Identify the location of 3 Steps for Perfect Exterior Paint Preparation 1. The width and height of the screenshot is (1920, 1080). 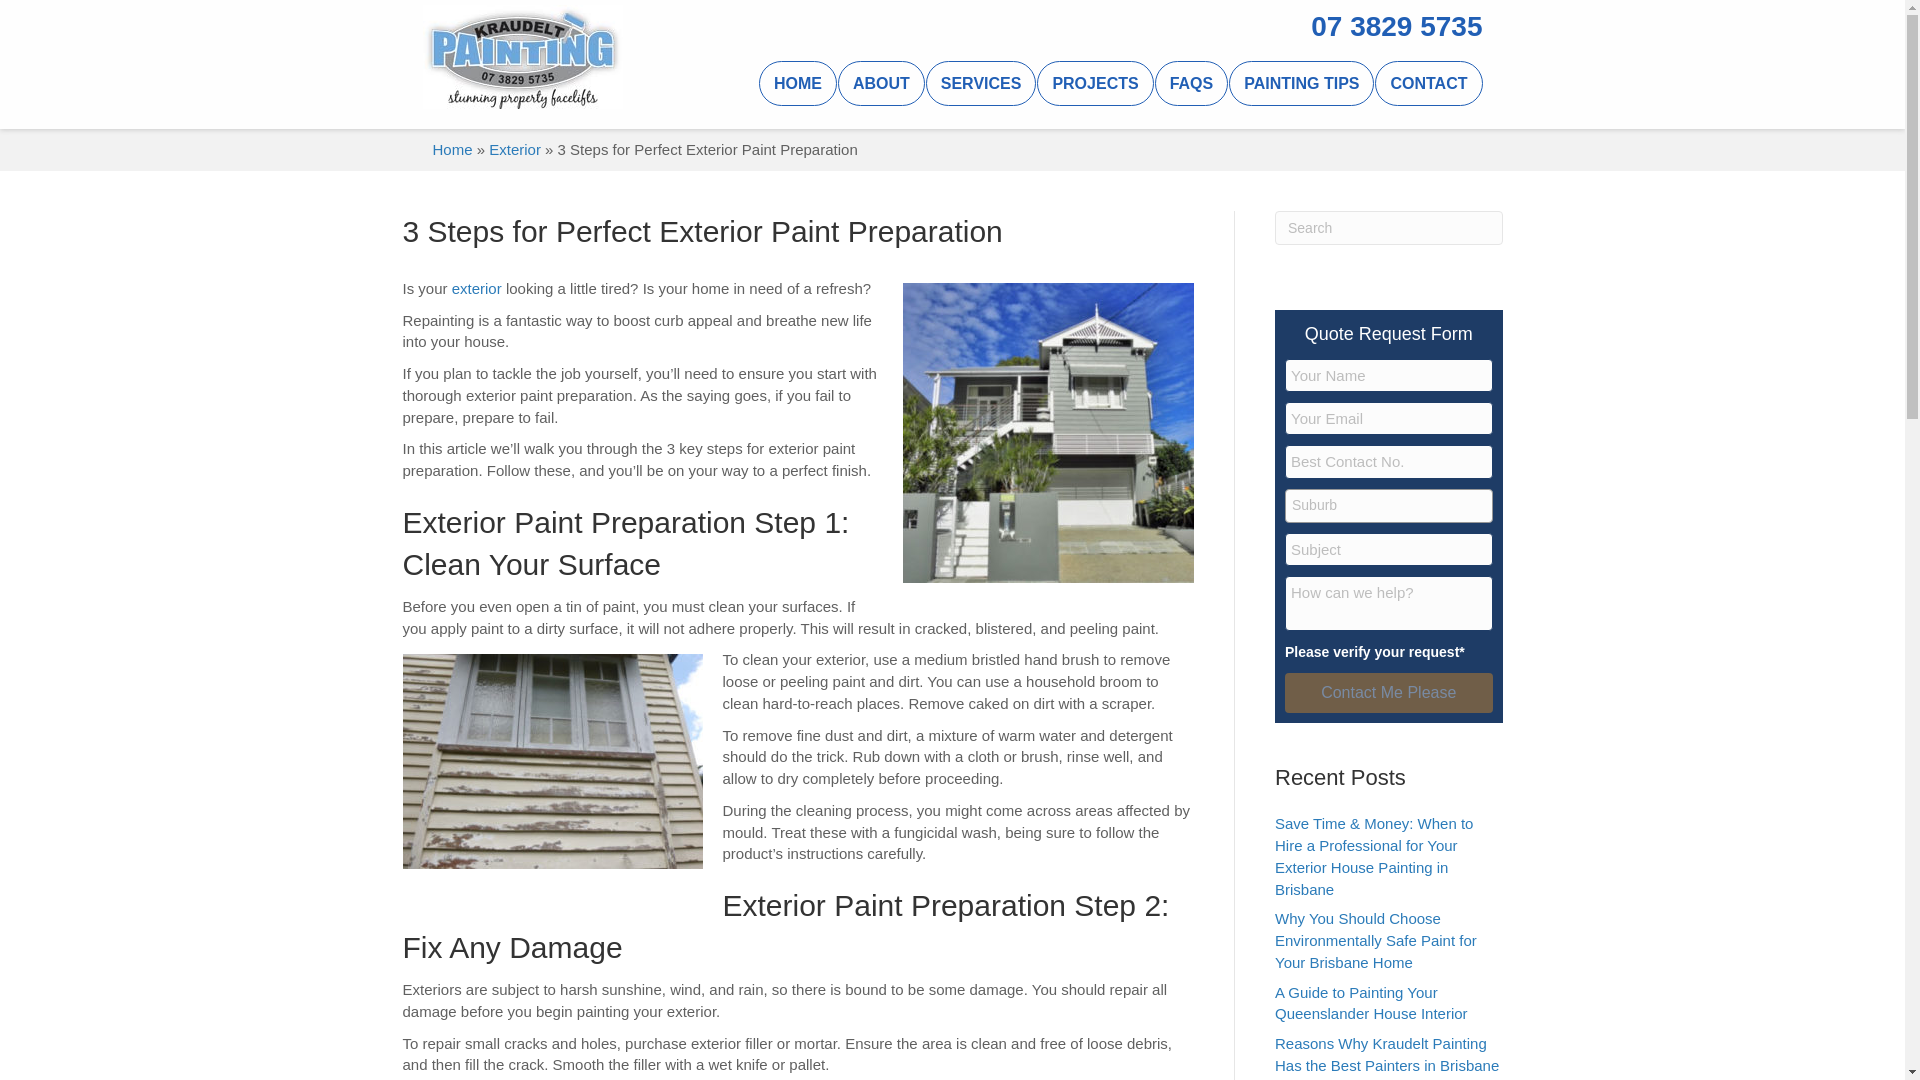
(1048, 432).